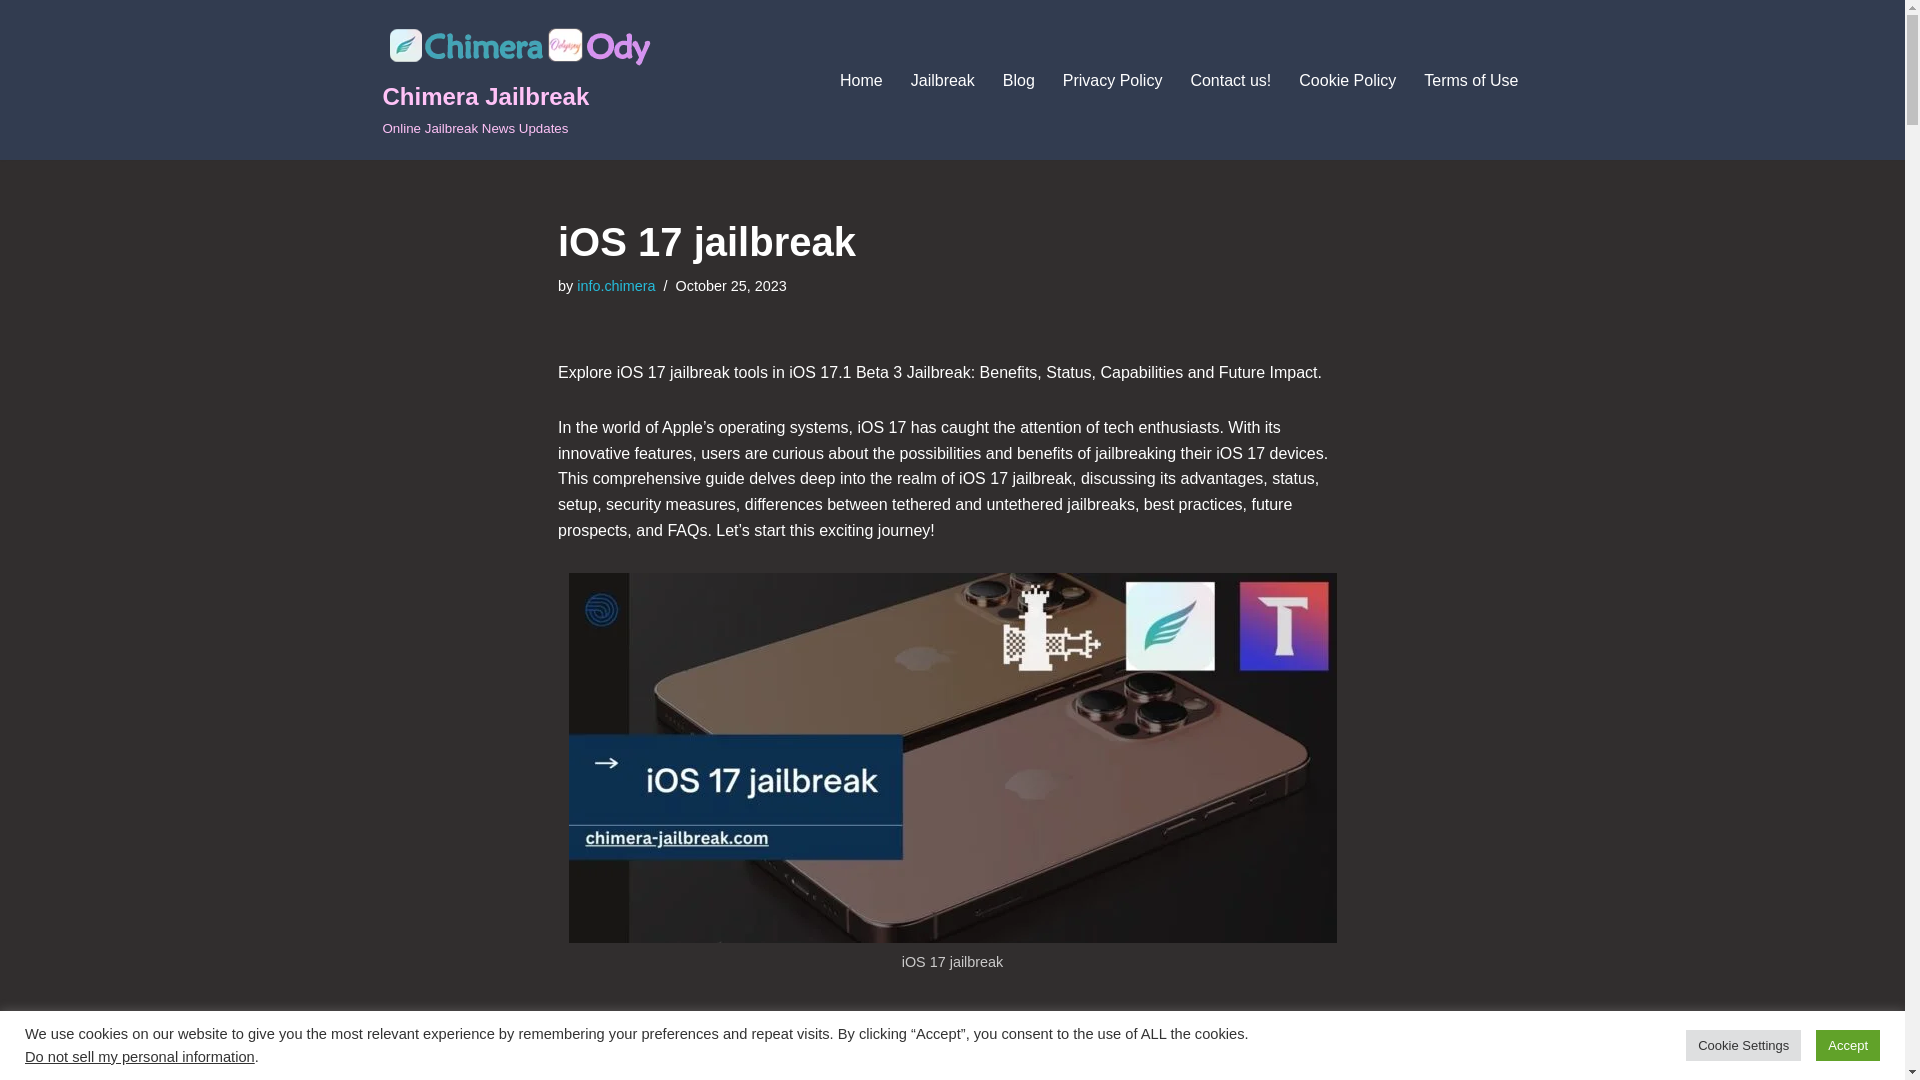 The width and height of the screenshot is (1920, 1080). I want to click on Posts by info.chimera, so click(1471, 80).